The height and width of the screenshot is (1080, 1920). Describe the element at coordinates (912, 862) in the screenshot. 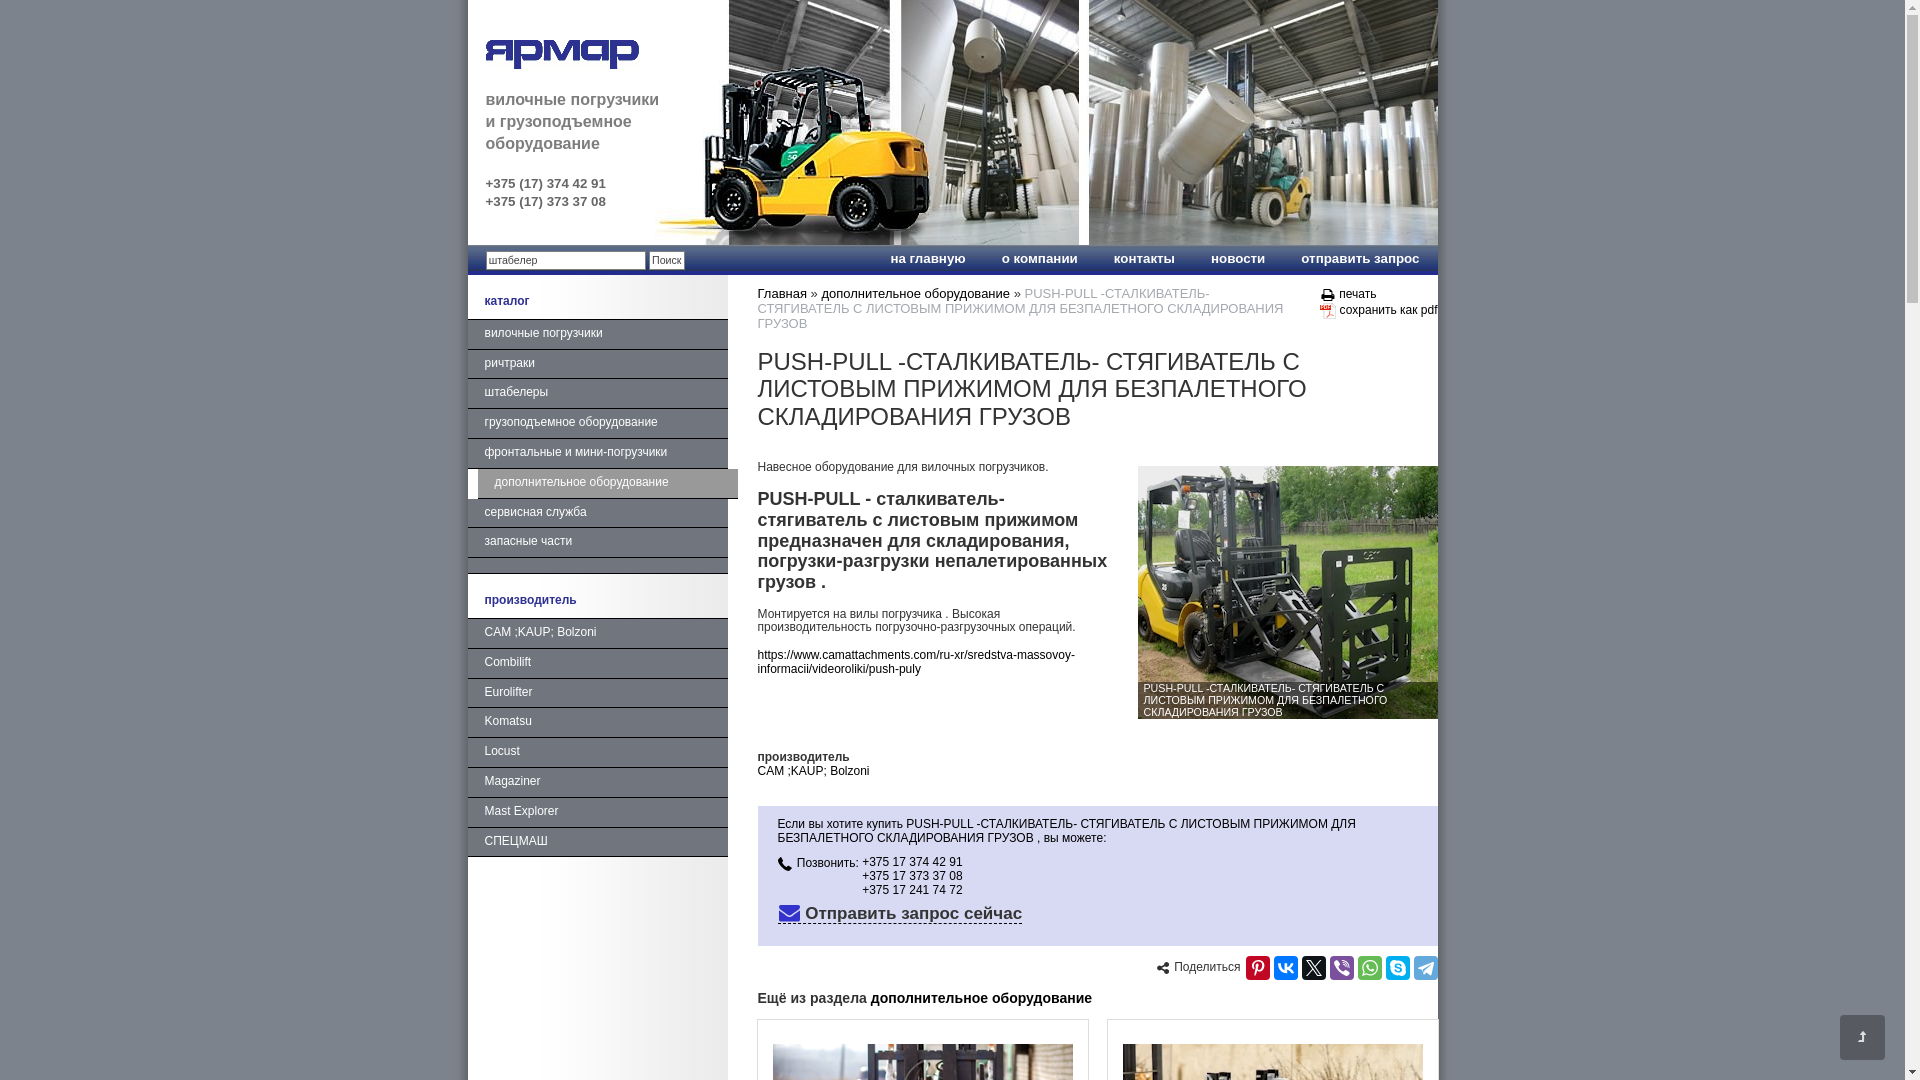

I see `+375 17 374 42 91` at that location.